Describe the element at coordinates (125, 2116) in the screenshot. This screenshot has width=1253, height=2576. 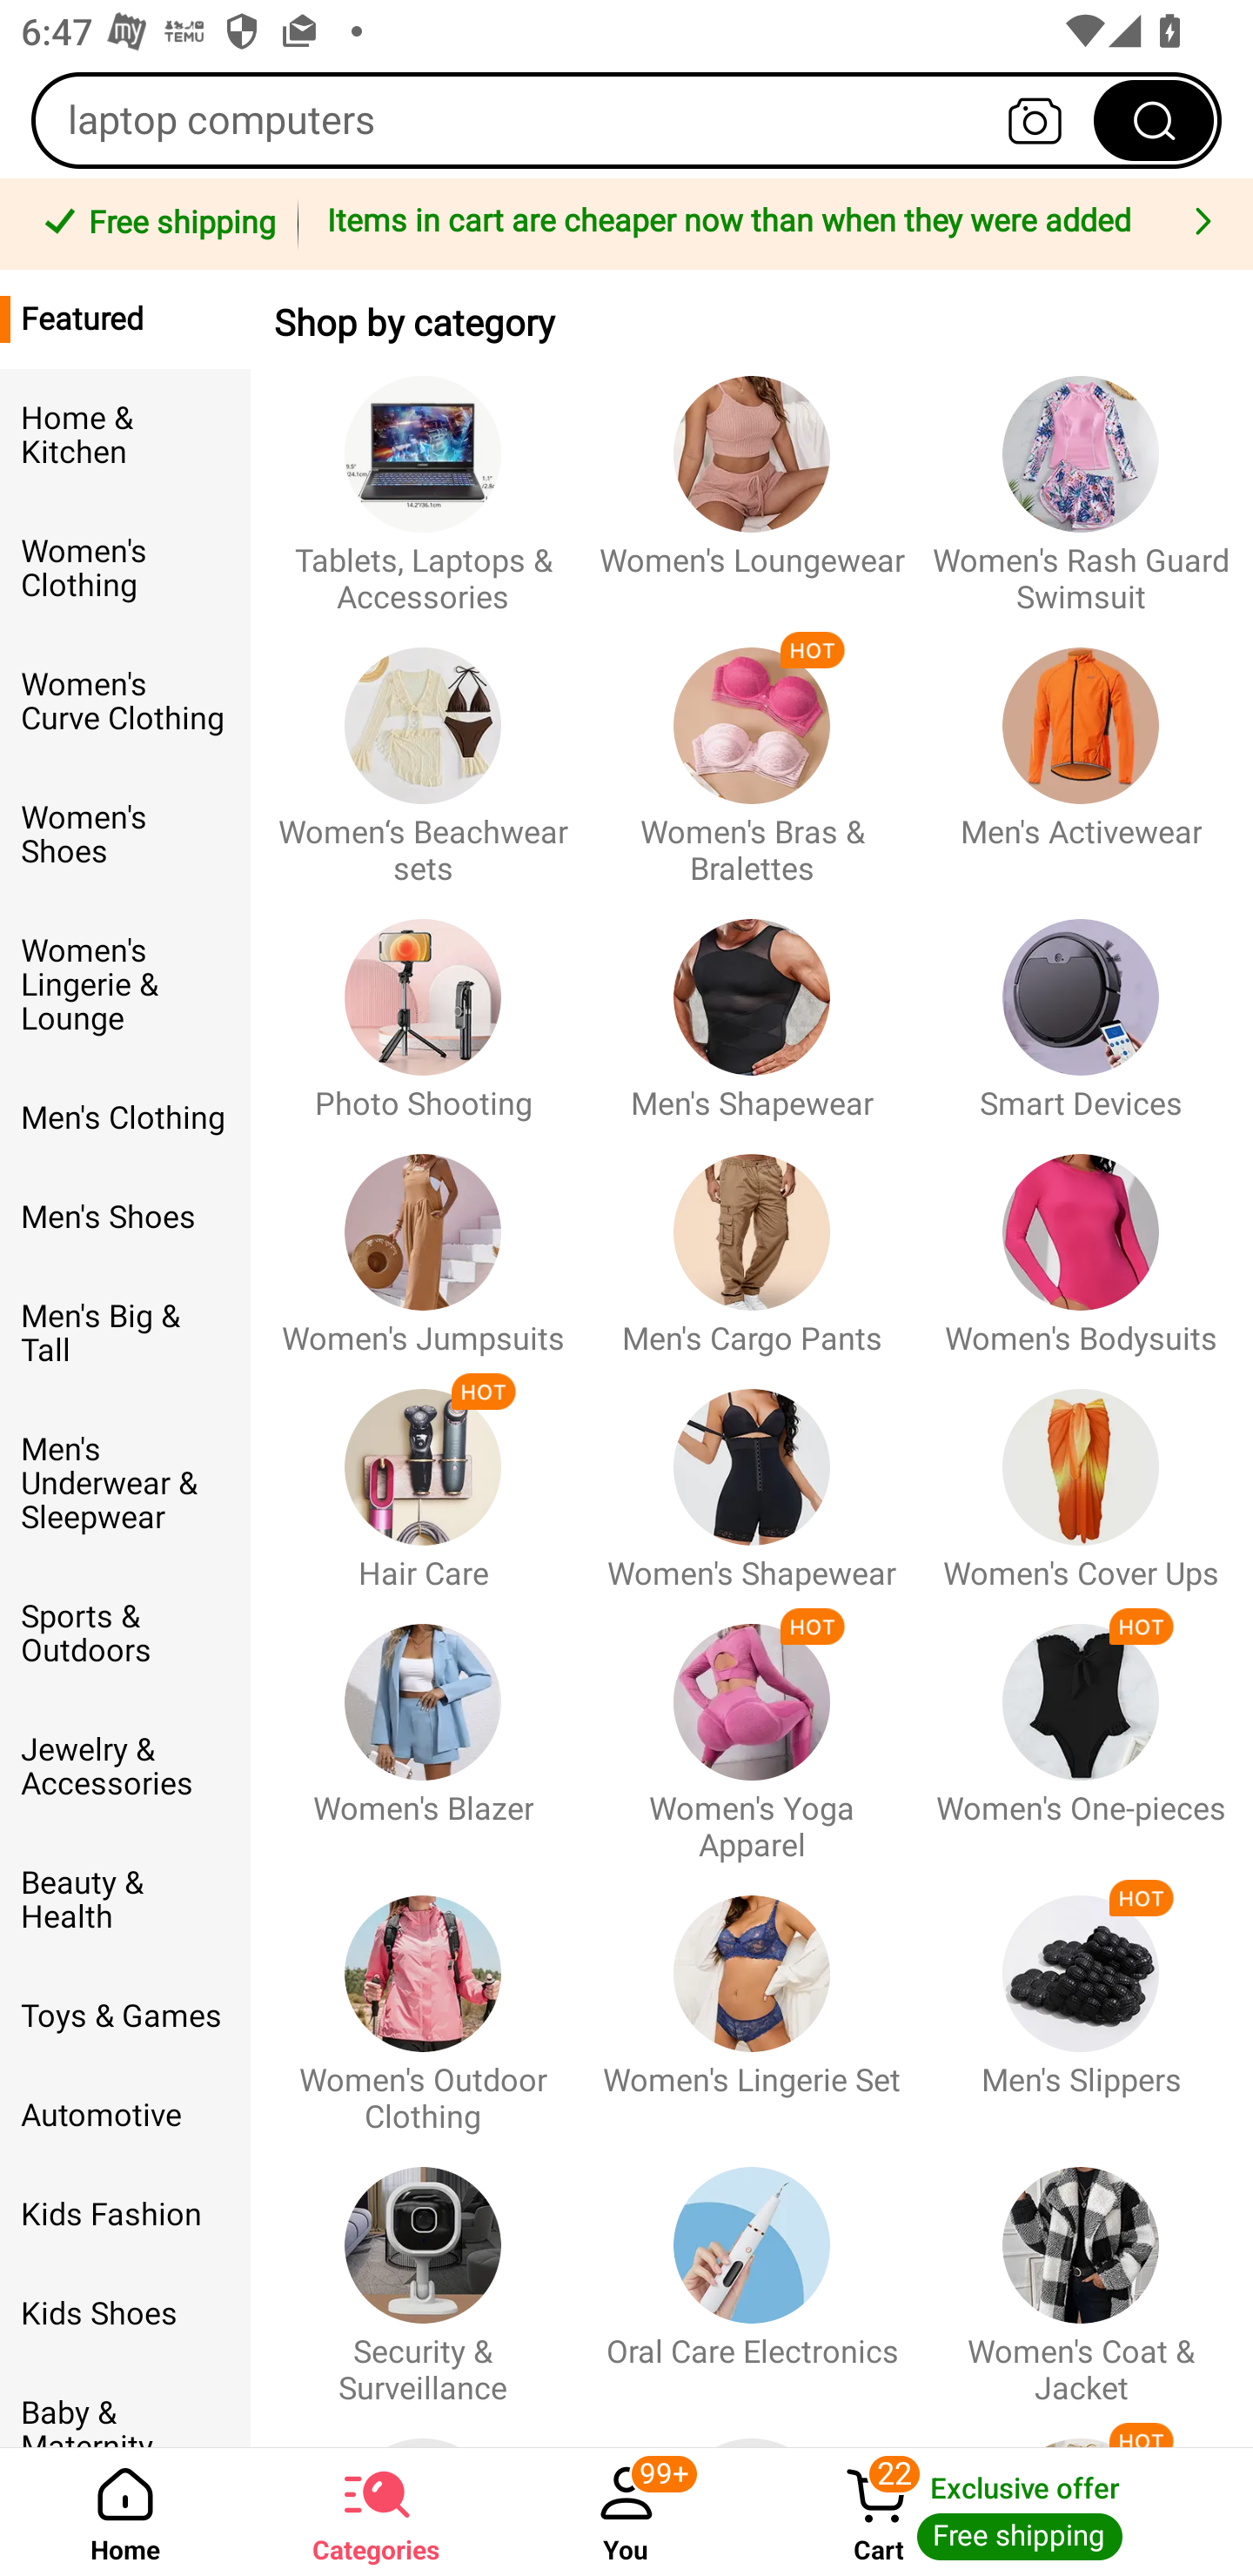
I see `Automotive` at that location.